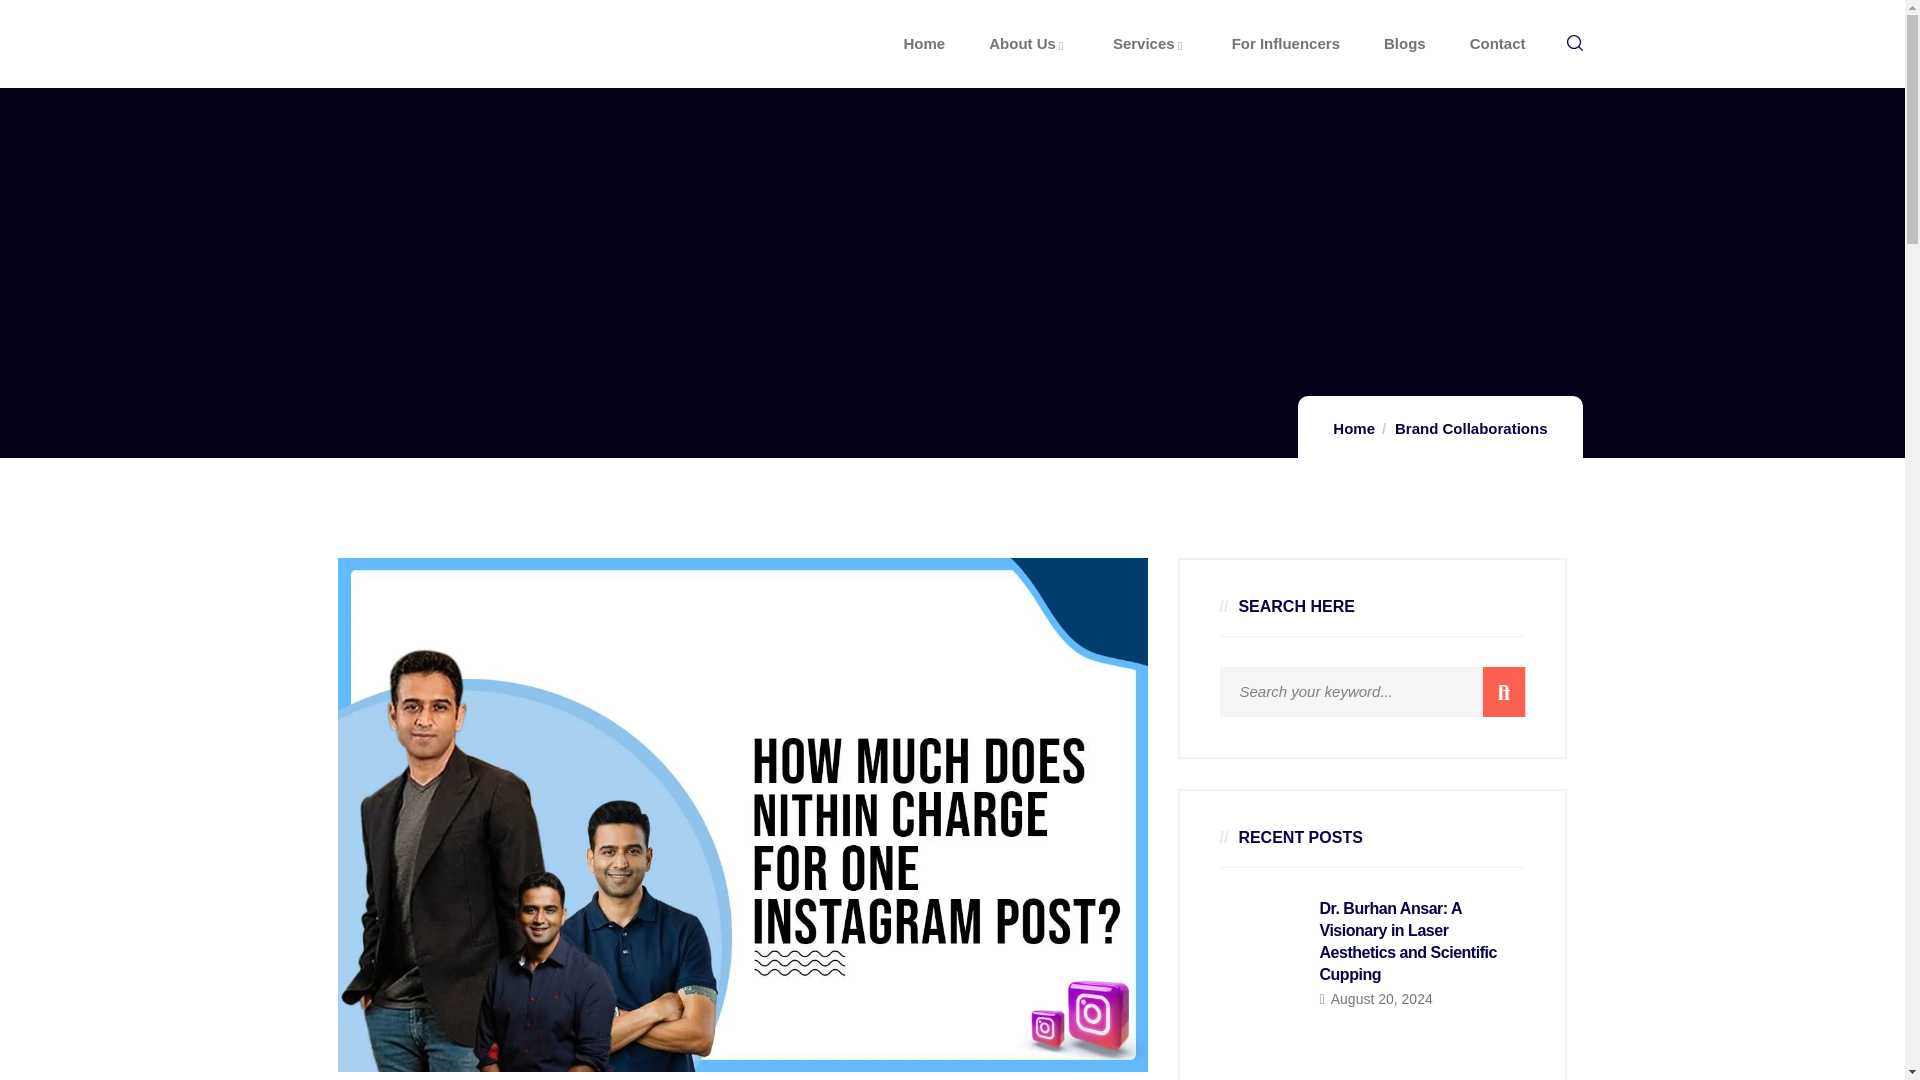 The height and width of the screenshot is (1080, 1920). What do you see at coordinates (1028, 44) in the screenshot?
I see `About Us` at bounding box center [1028, 44].